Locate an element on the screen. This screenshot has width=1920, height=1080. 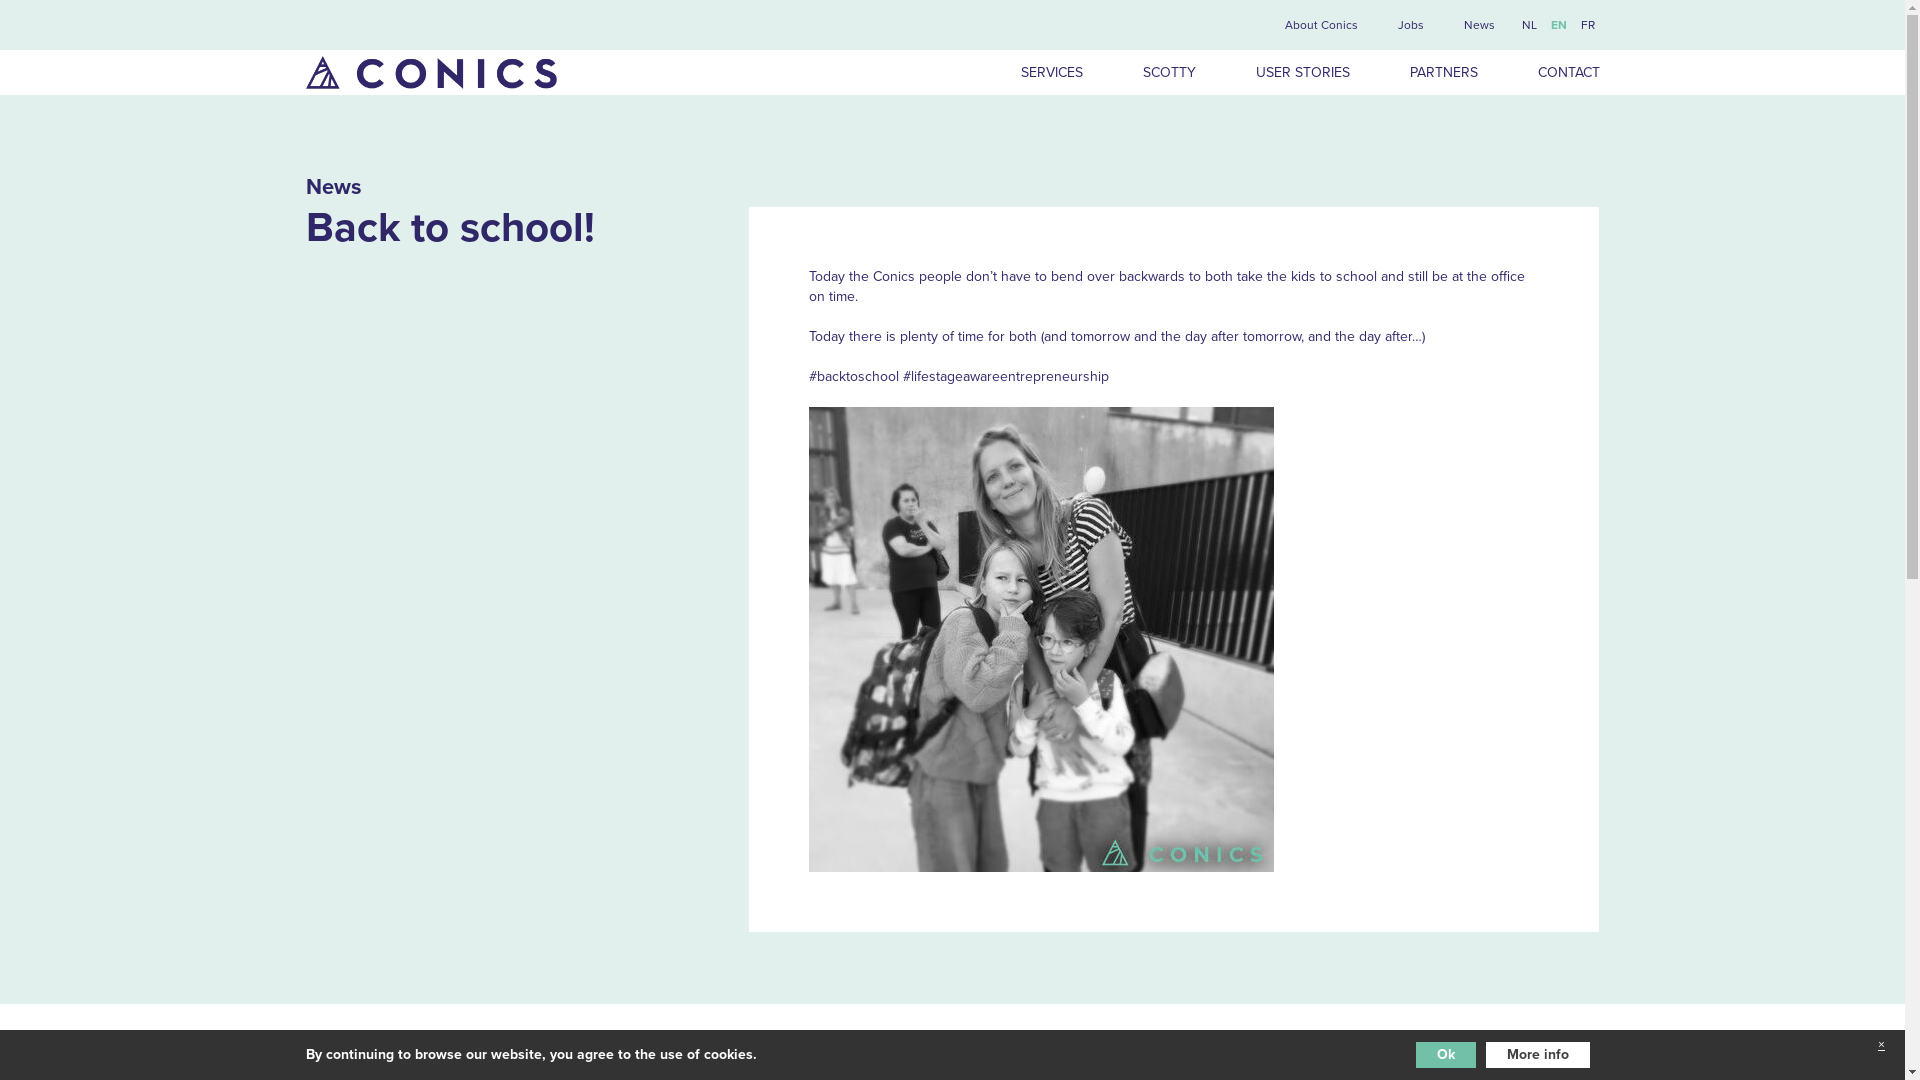
News is located at coordinates (1478, 25).